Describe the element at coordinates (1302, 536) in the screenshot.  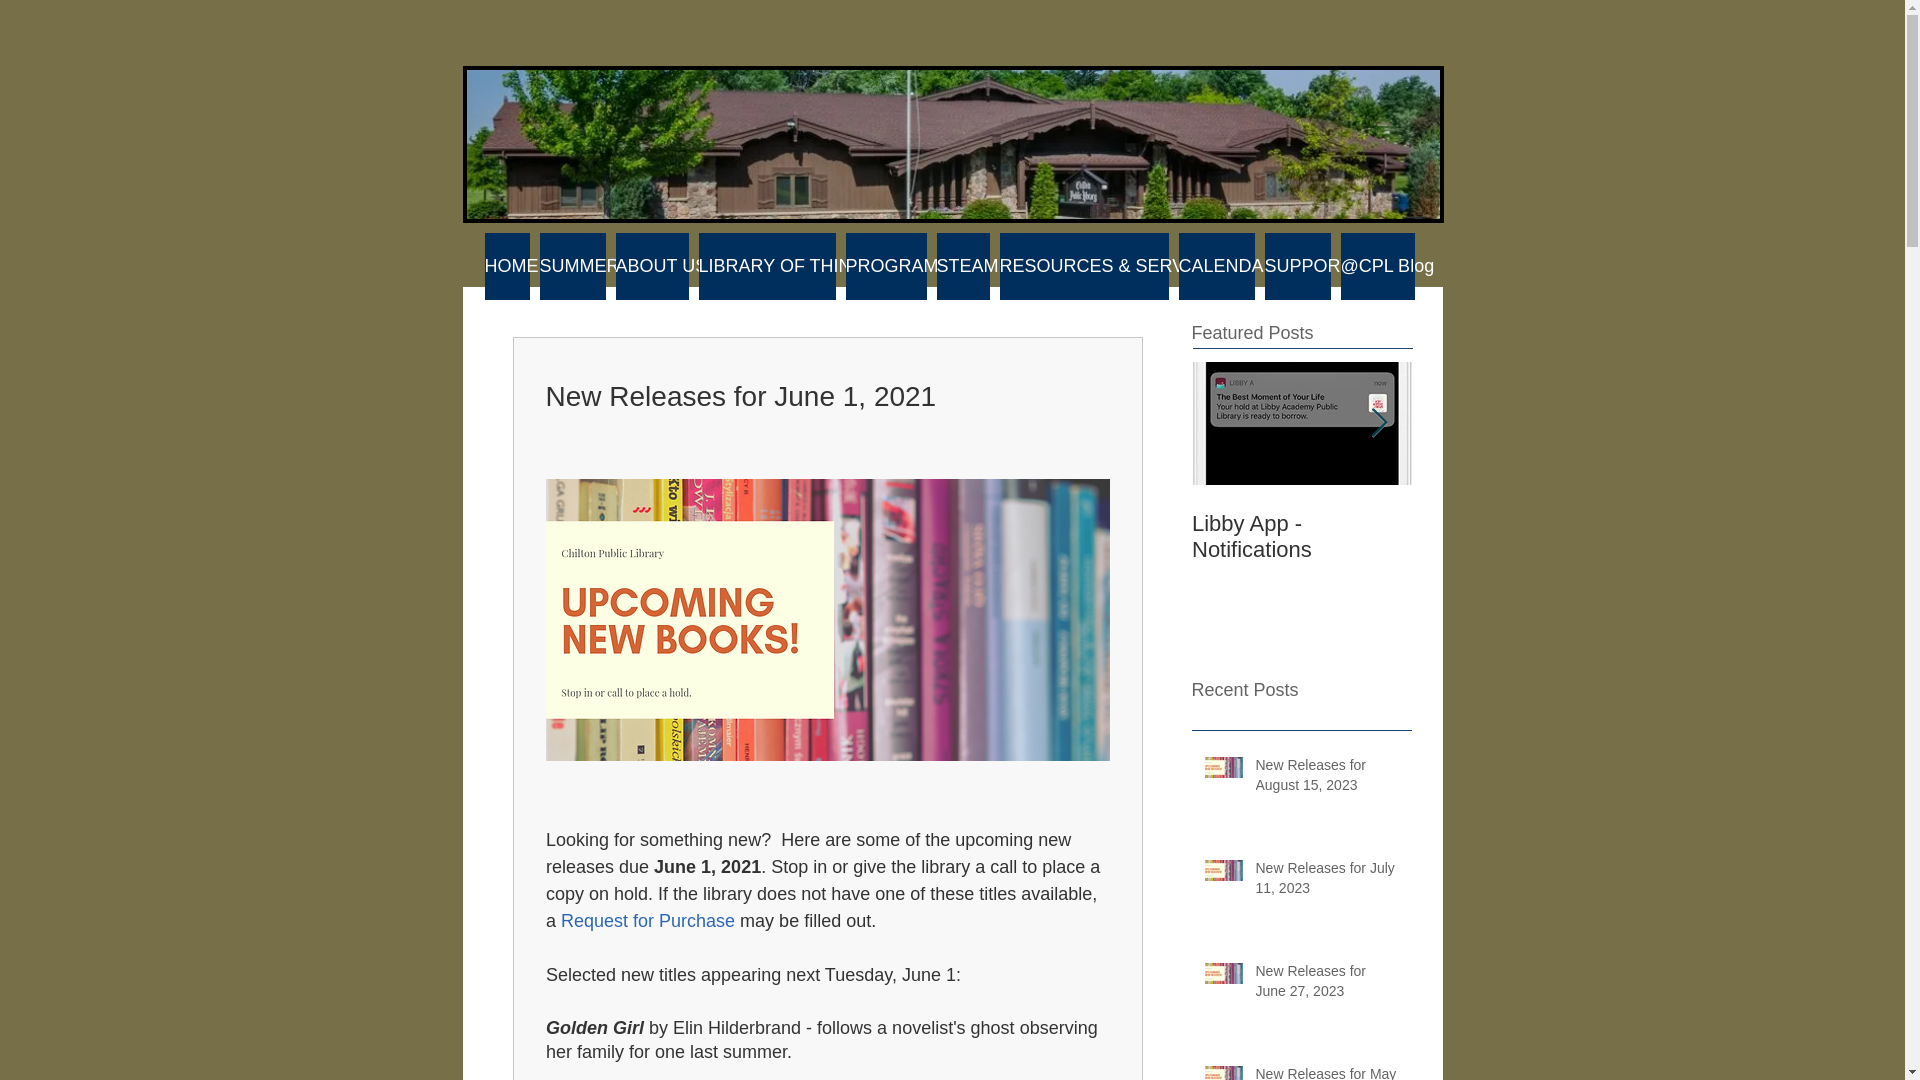
I see `Libby App - Notifications` at that location.